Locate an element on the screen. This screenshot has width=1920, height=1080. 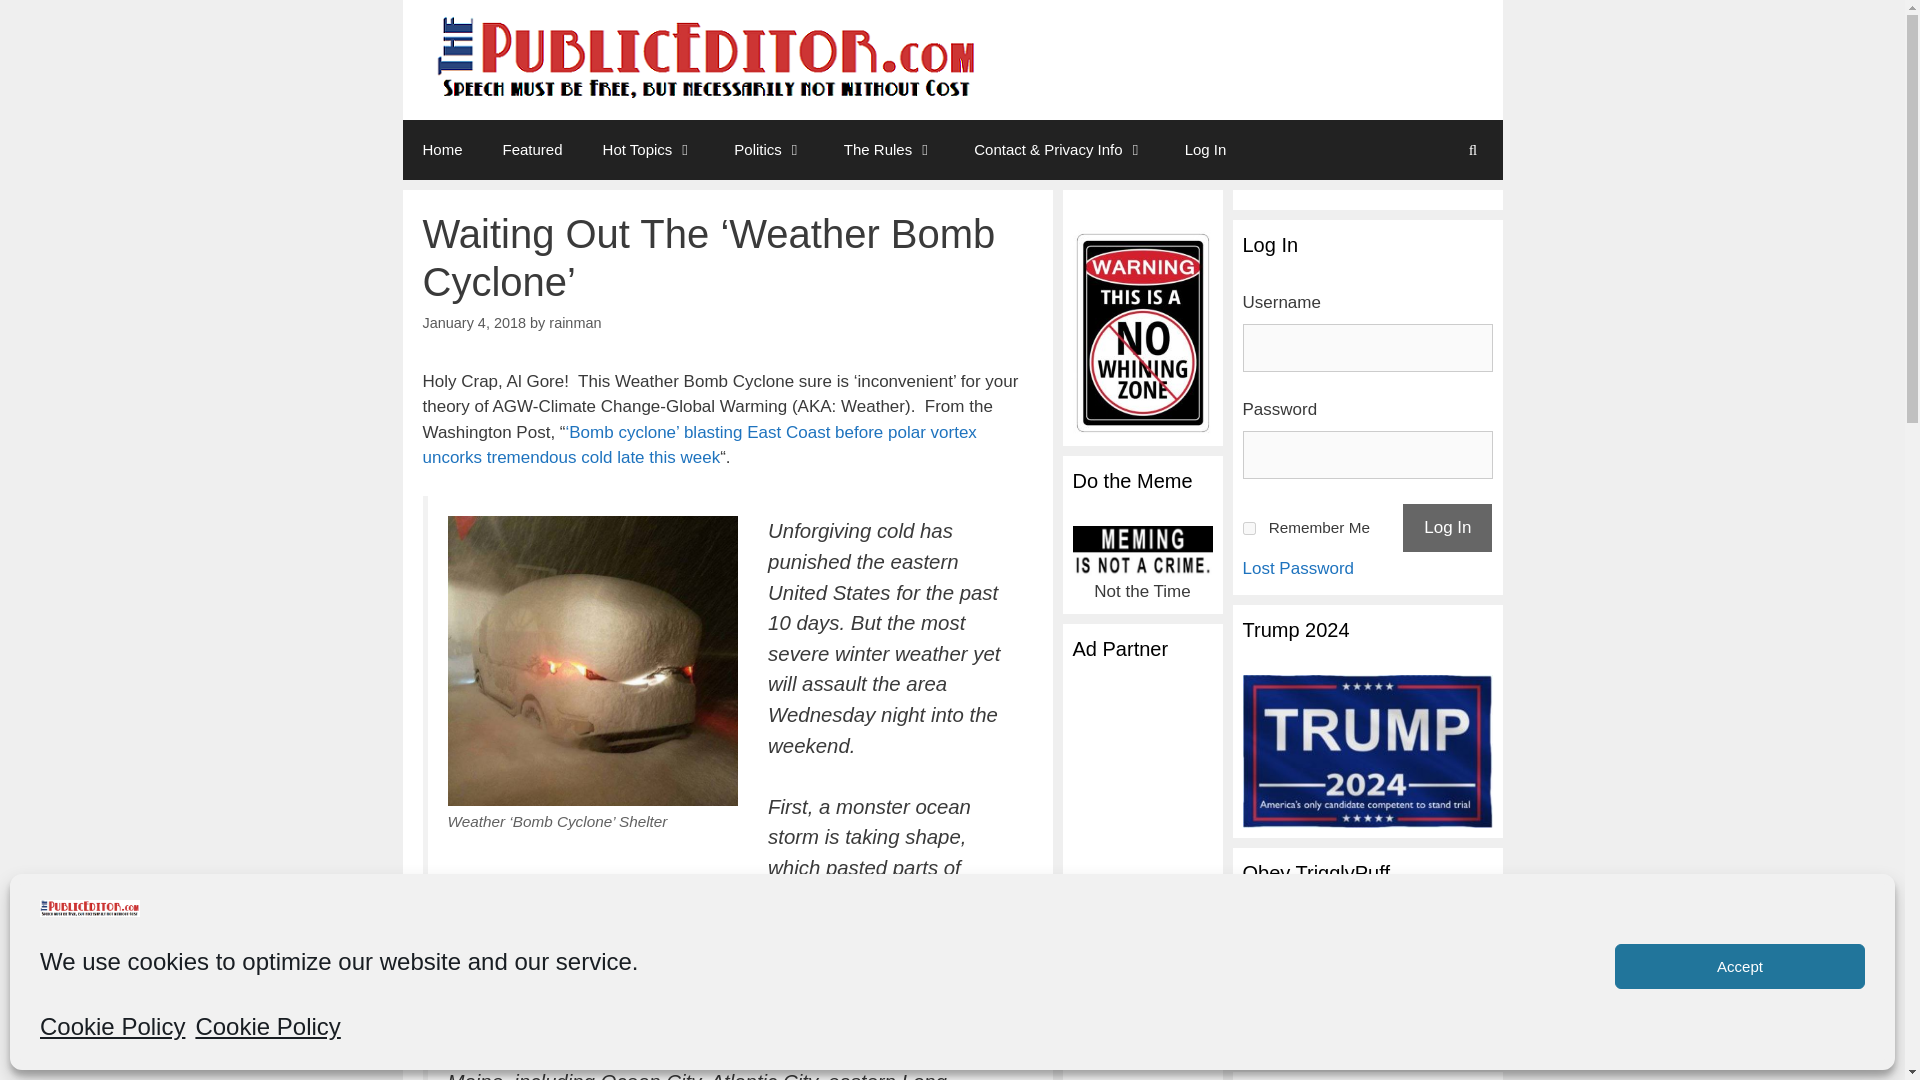
View all posts by rainman is located at coordinates (574, 322).